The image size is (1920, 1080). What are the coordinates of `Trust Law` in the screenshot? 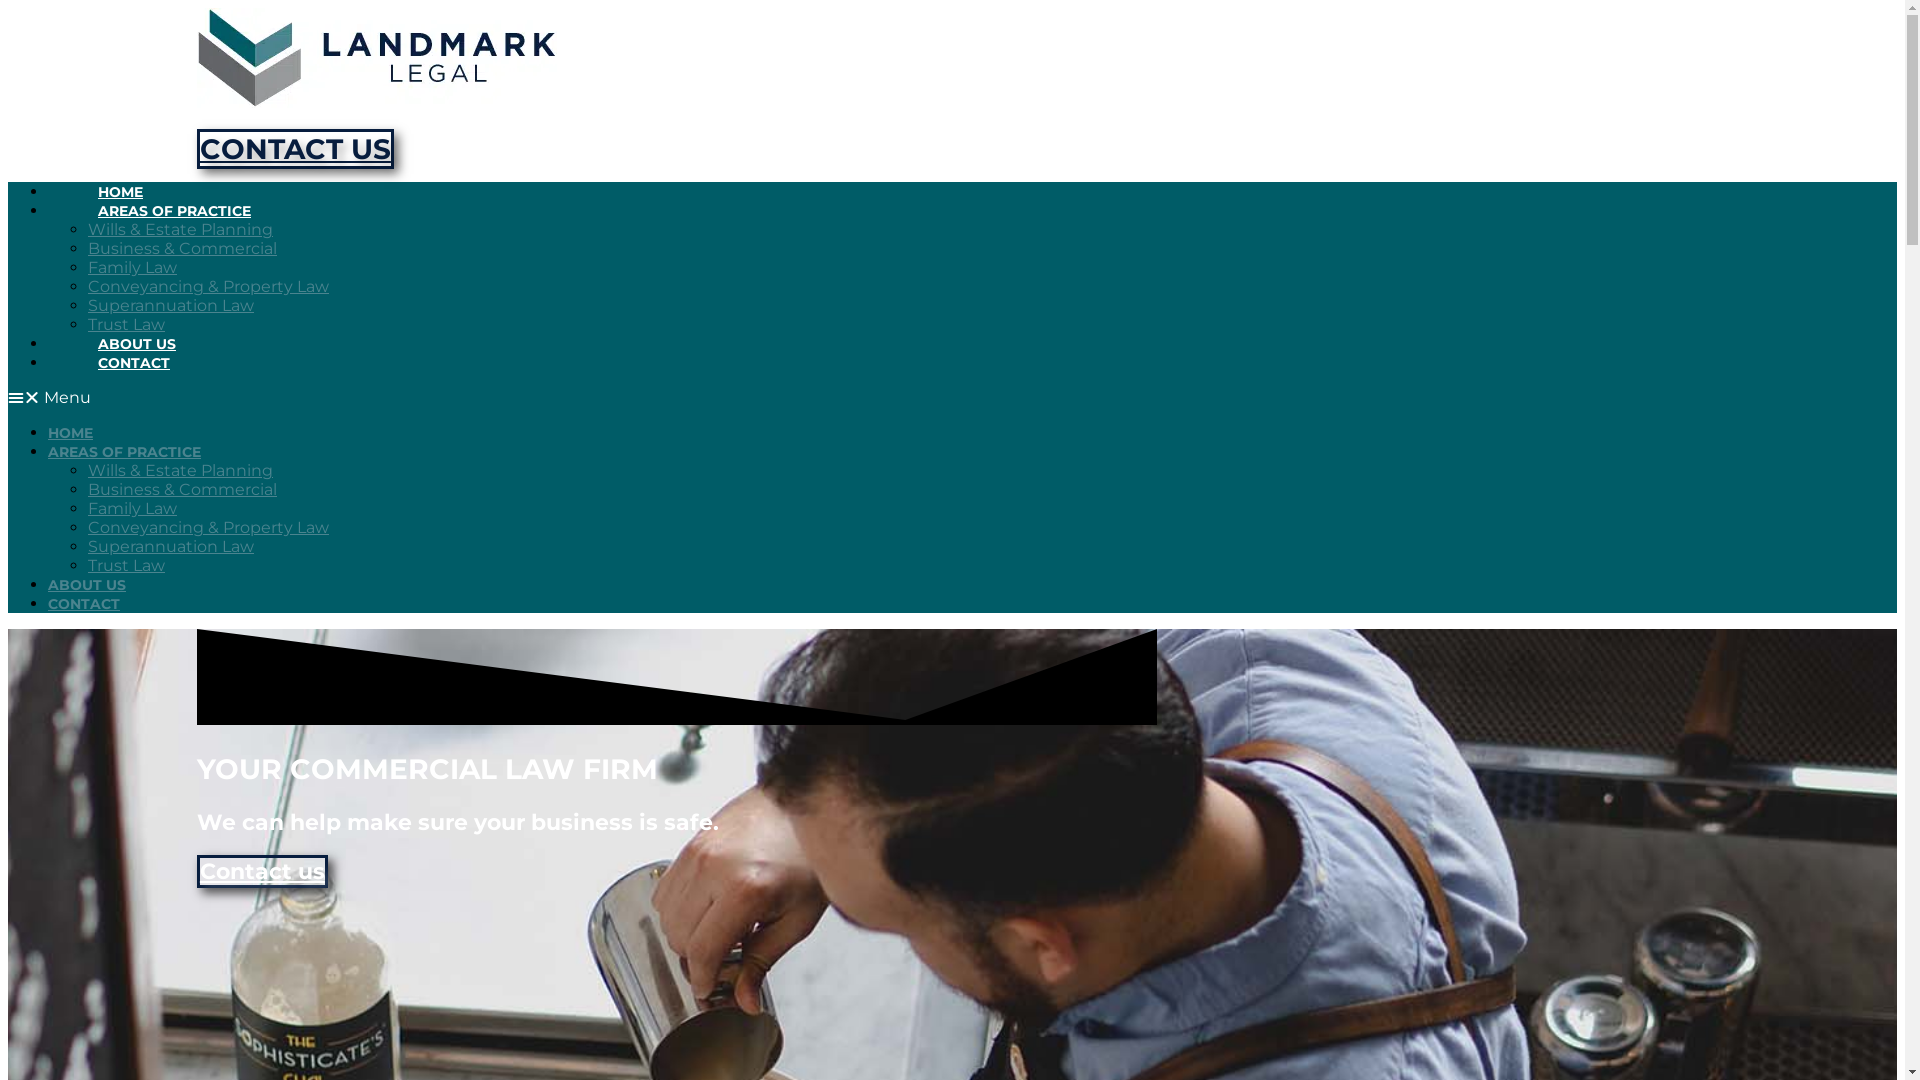 It's located at (126, 566).